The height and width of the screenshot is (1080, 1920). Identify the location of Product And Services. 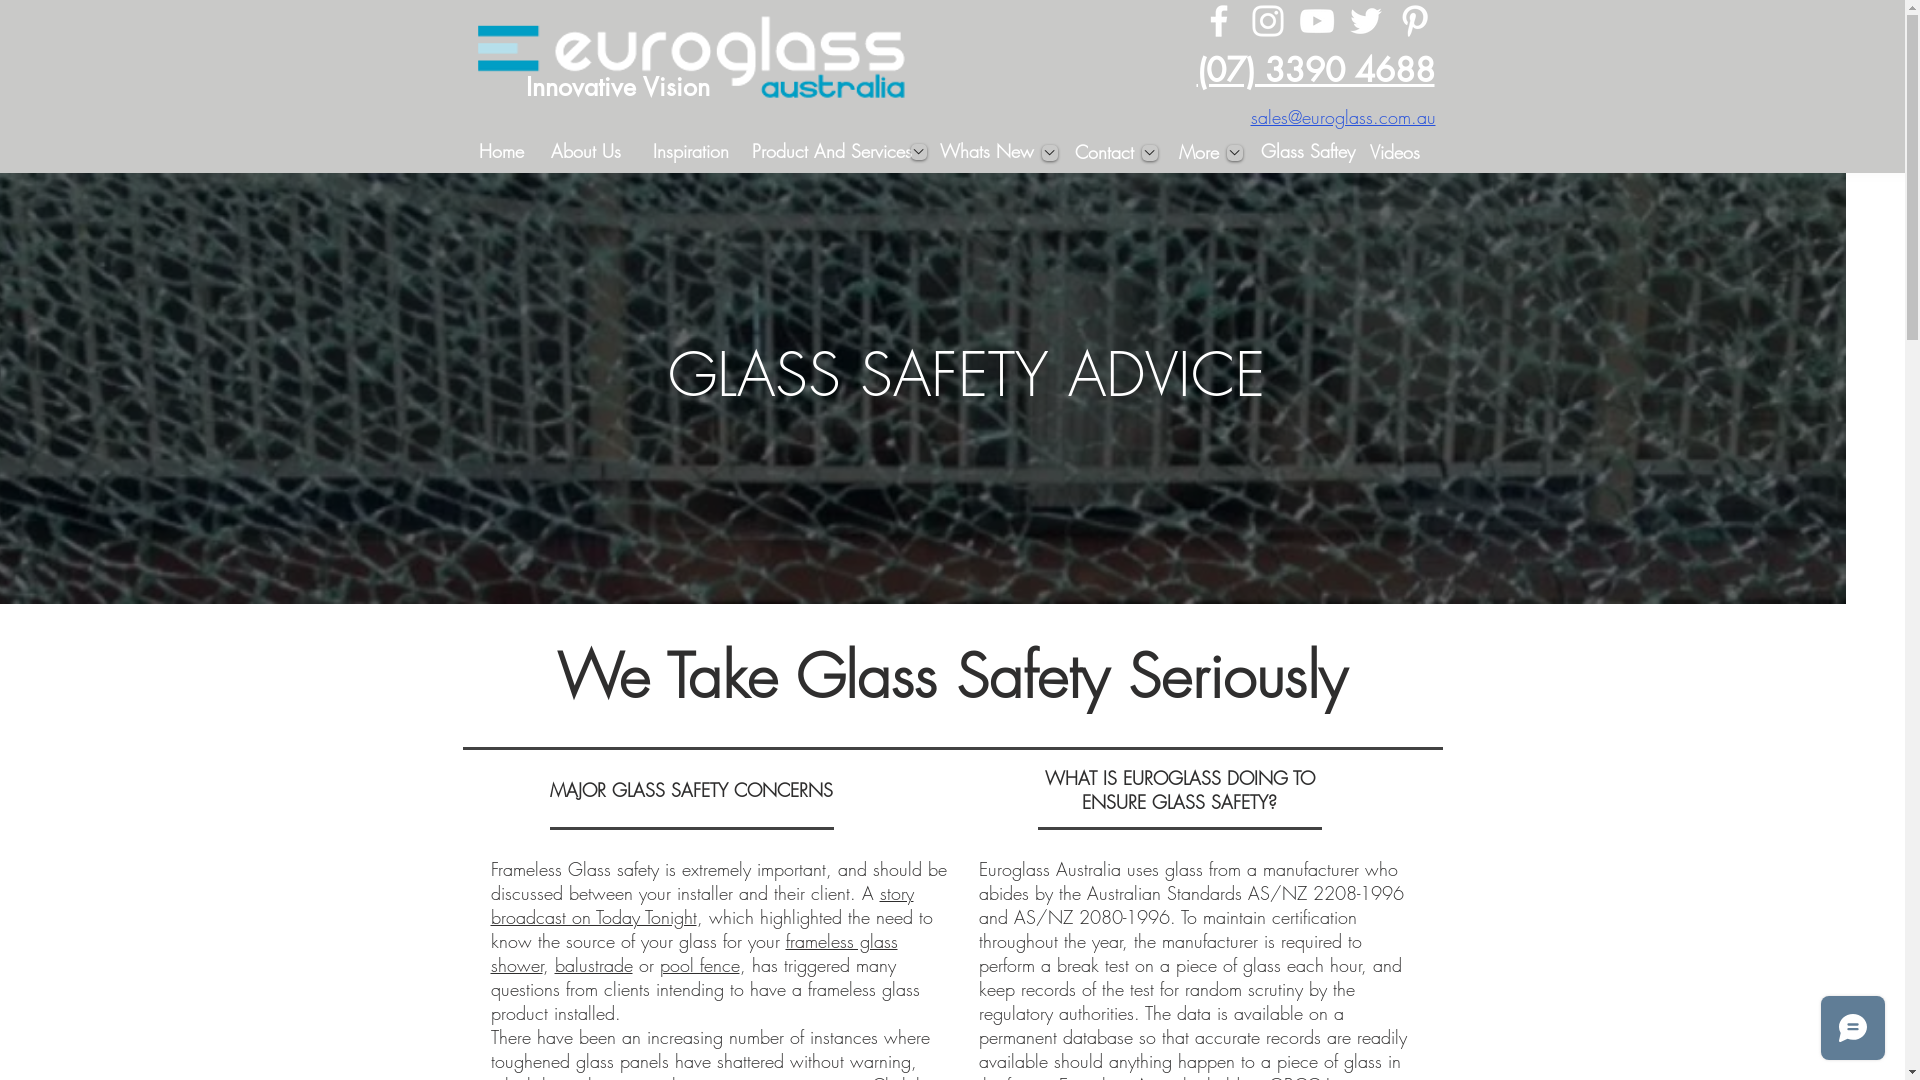
(832, 152).